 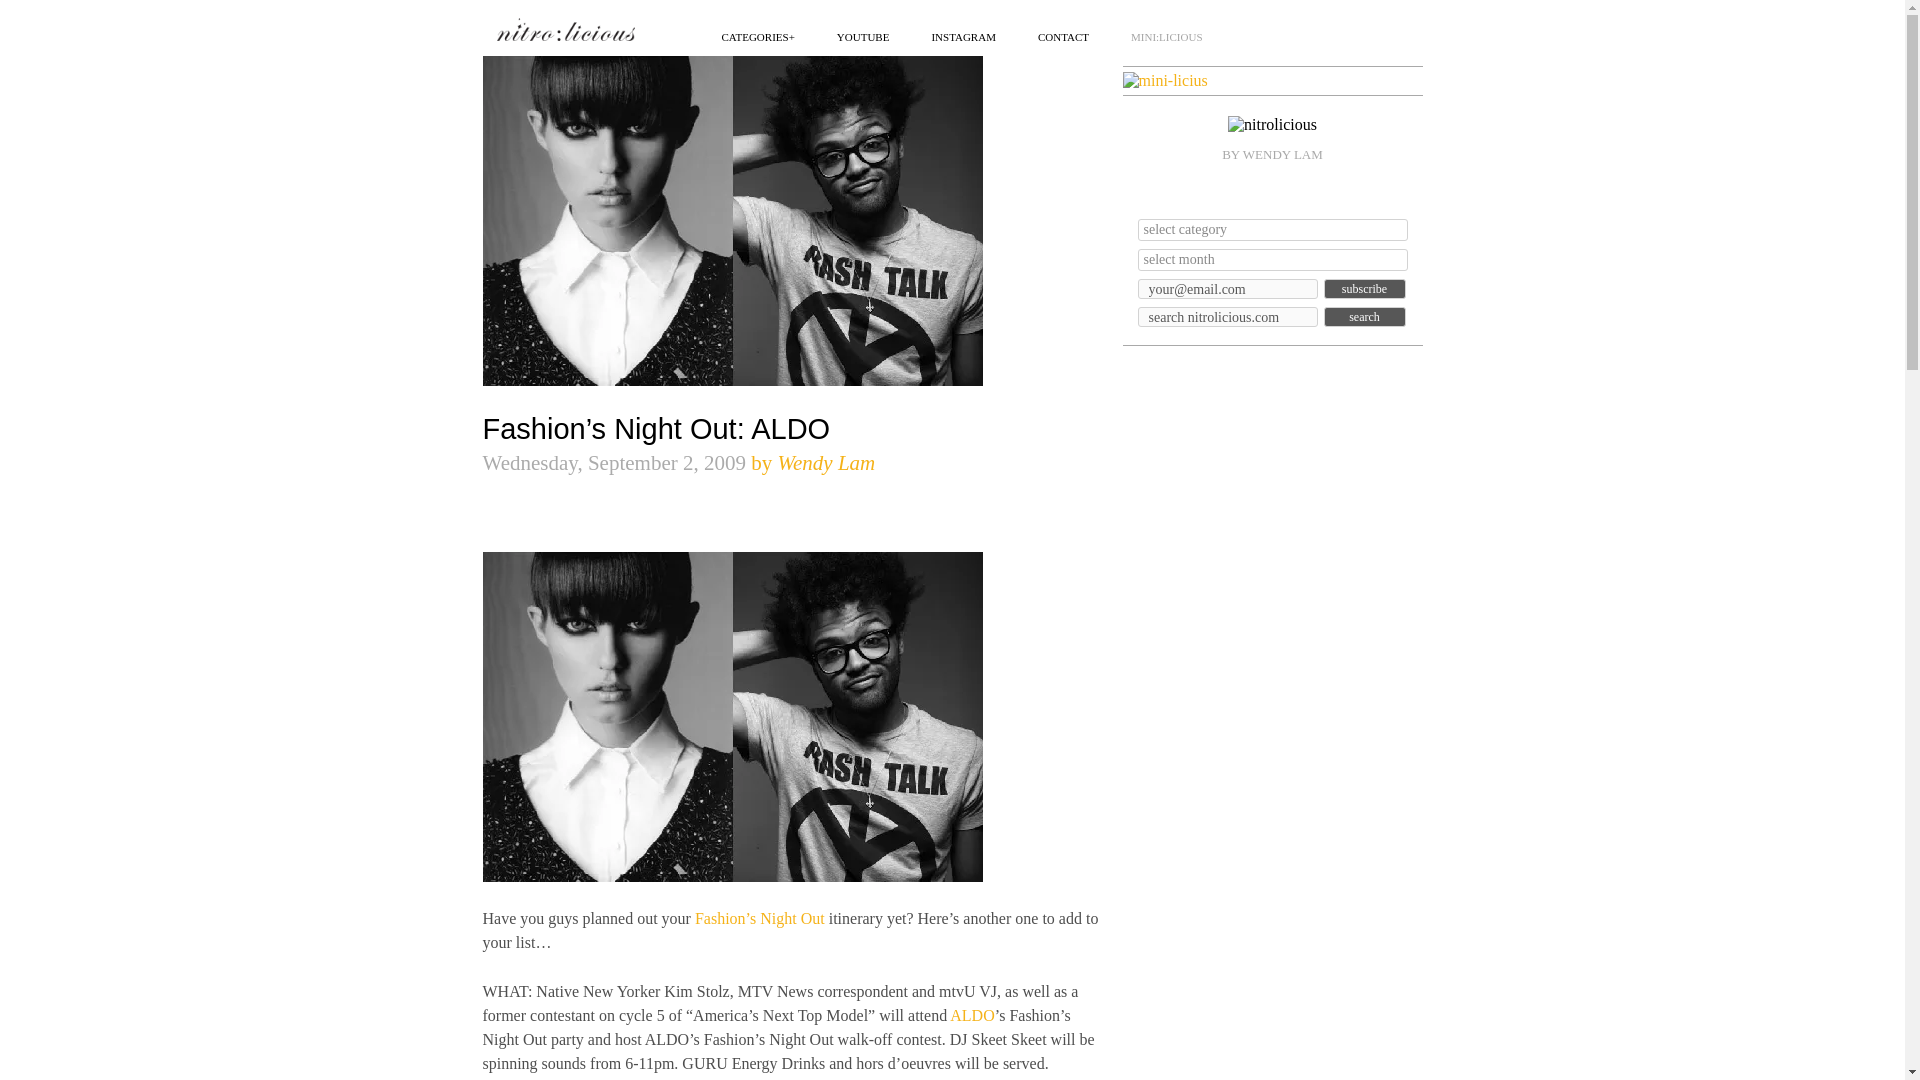 What do you see at coordinates (826, 463) in the screenshot?
I see `Wendy Lam` at bounding box center [826, 463].